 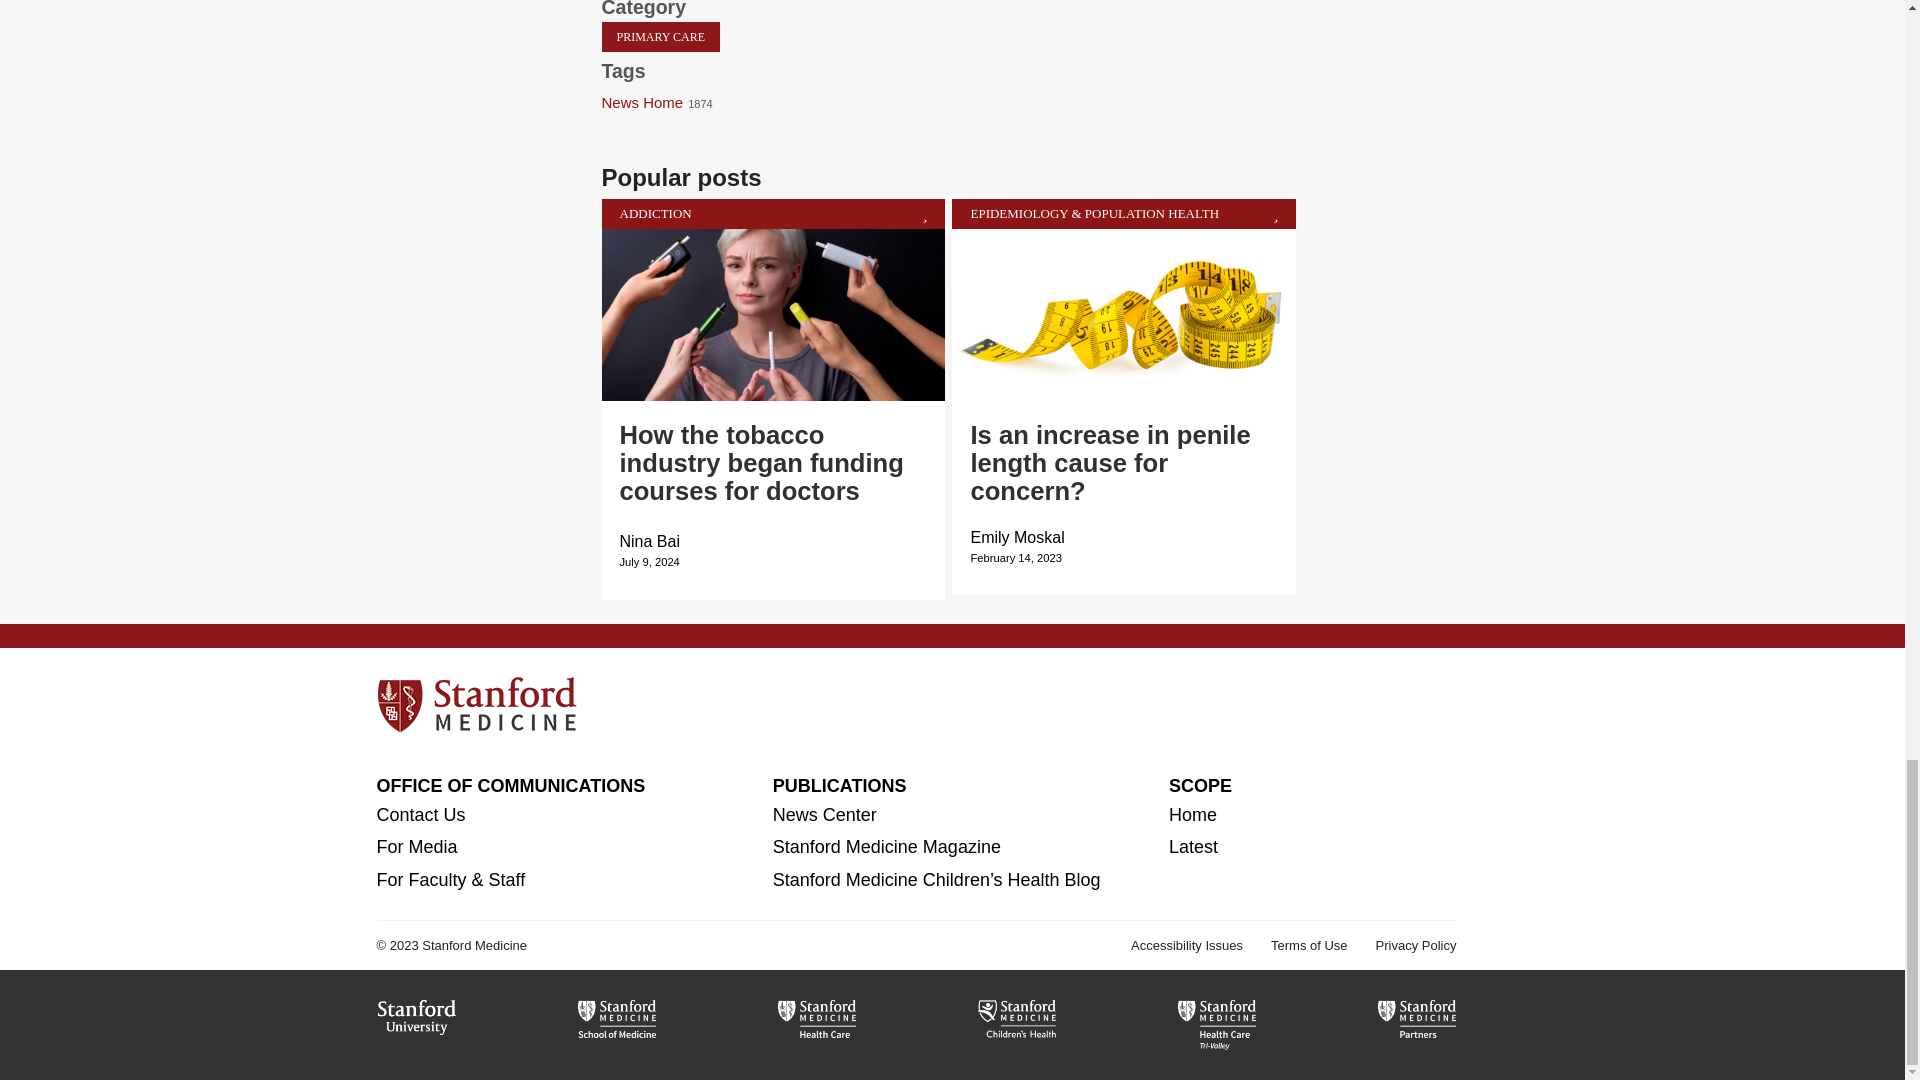 I want to click on Nina Bai, so click(x=650, y=541).